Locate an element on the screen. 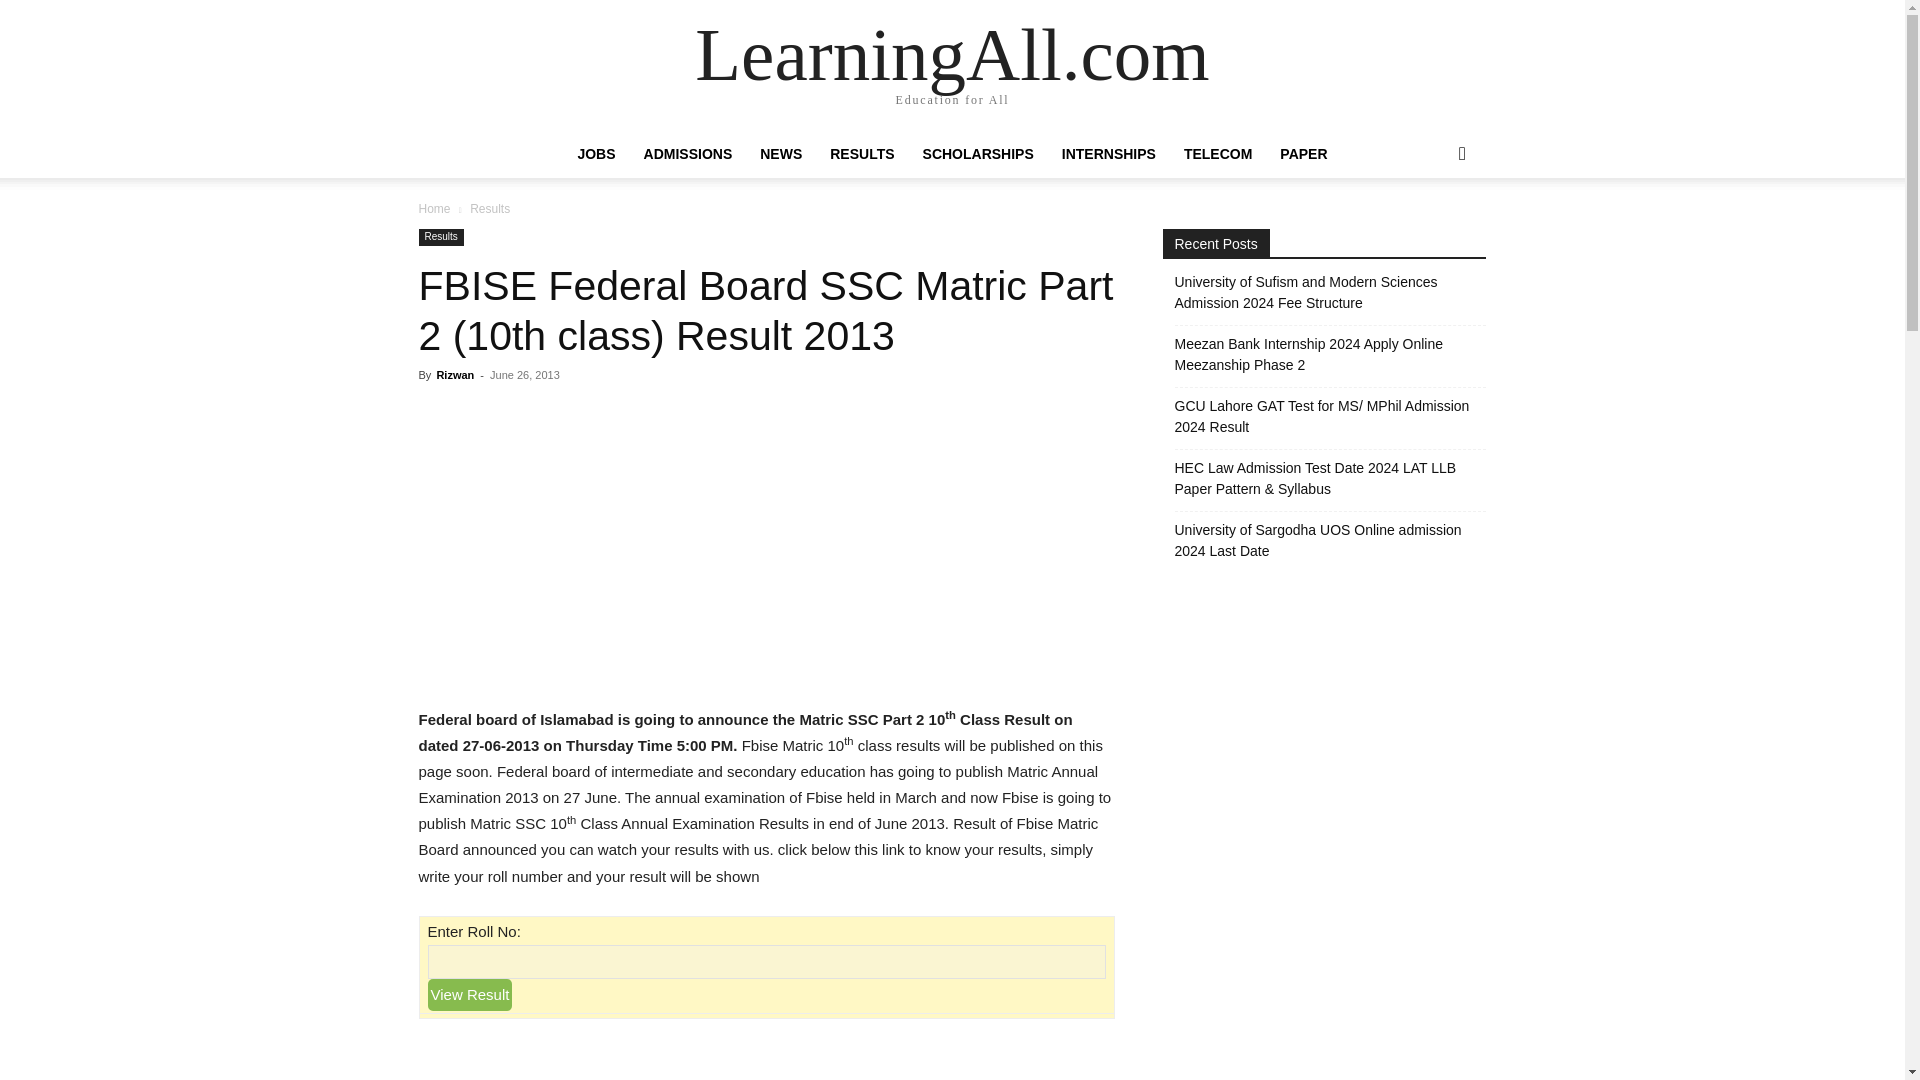  RESULTS is located at coordinates (862, 154).